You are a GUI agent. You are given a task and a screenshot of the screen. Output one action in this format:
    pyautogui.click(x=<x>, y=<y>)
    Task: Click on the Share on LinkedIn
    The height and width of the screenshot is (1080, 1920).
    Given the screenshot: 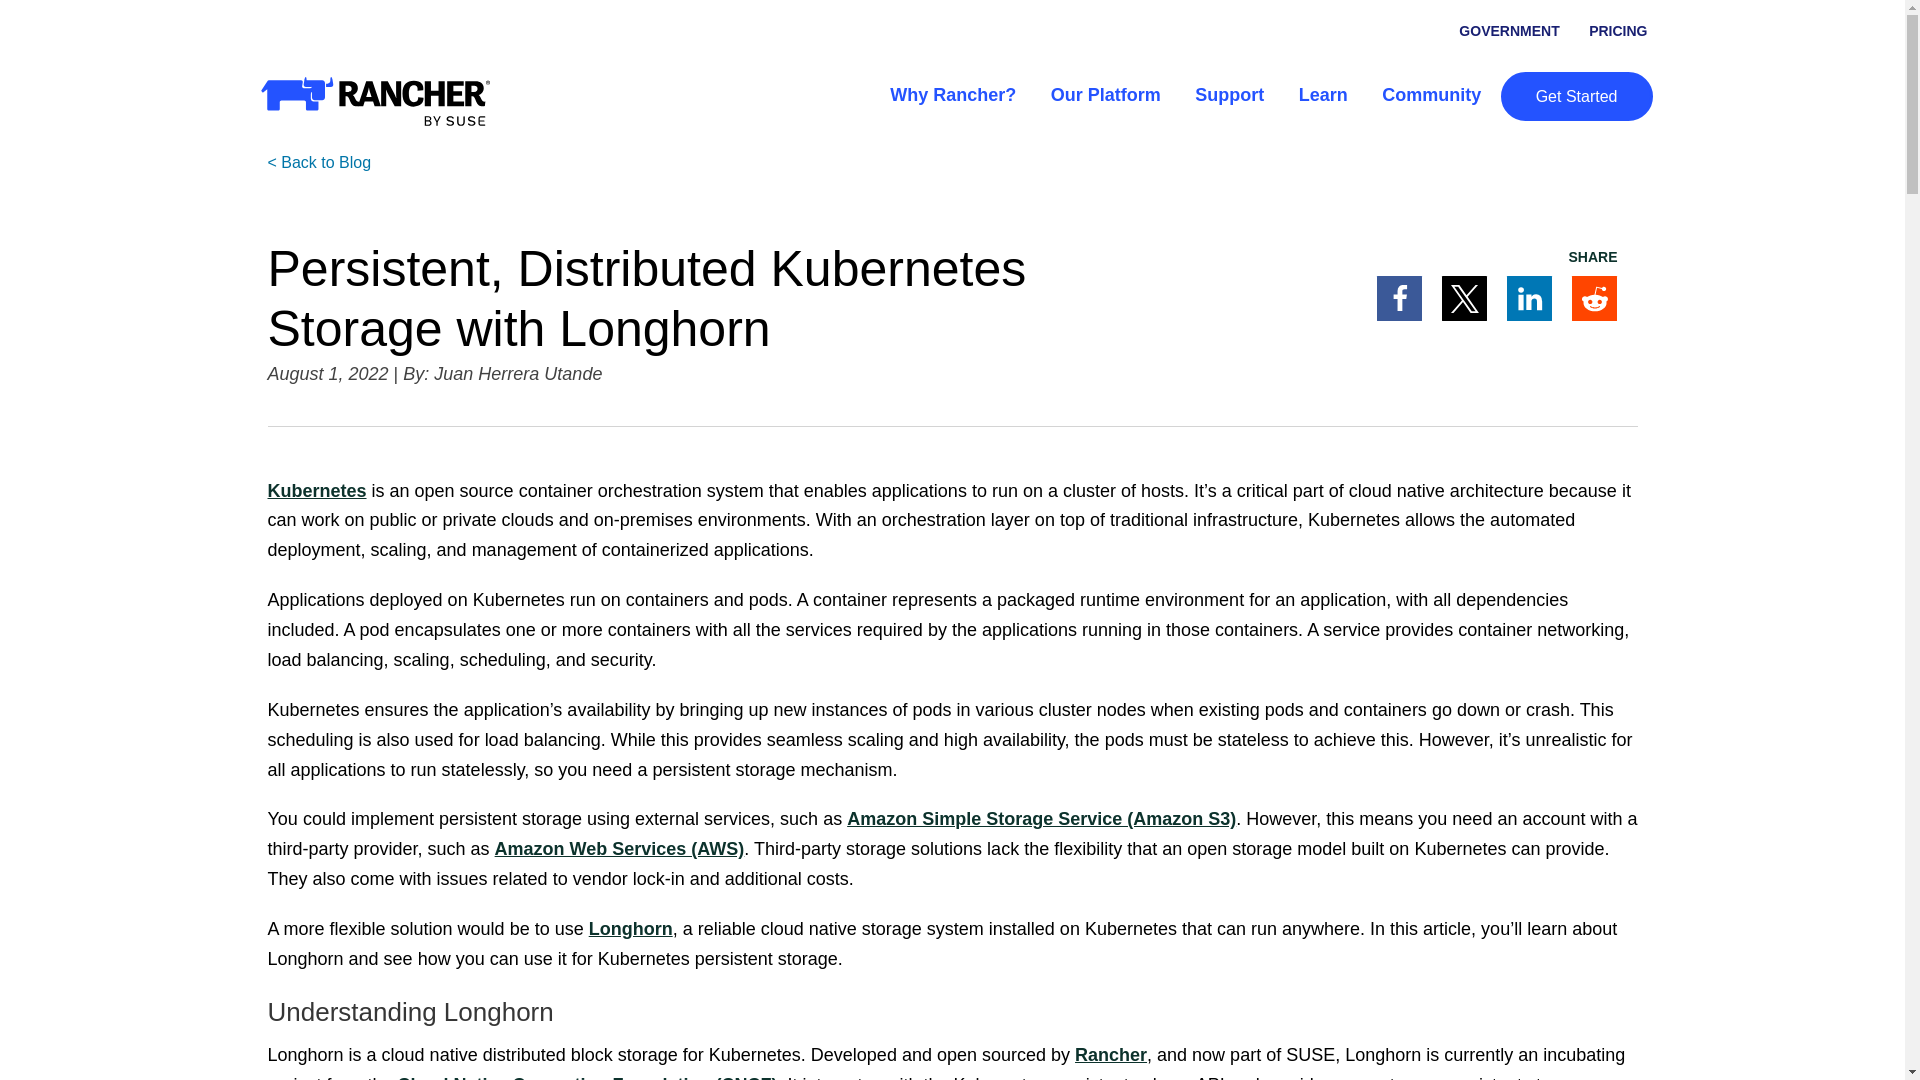 What is the action you would take?
    pyautogui.click(x=1529, y=298)
    